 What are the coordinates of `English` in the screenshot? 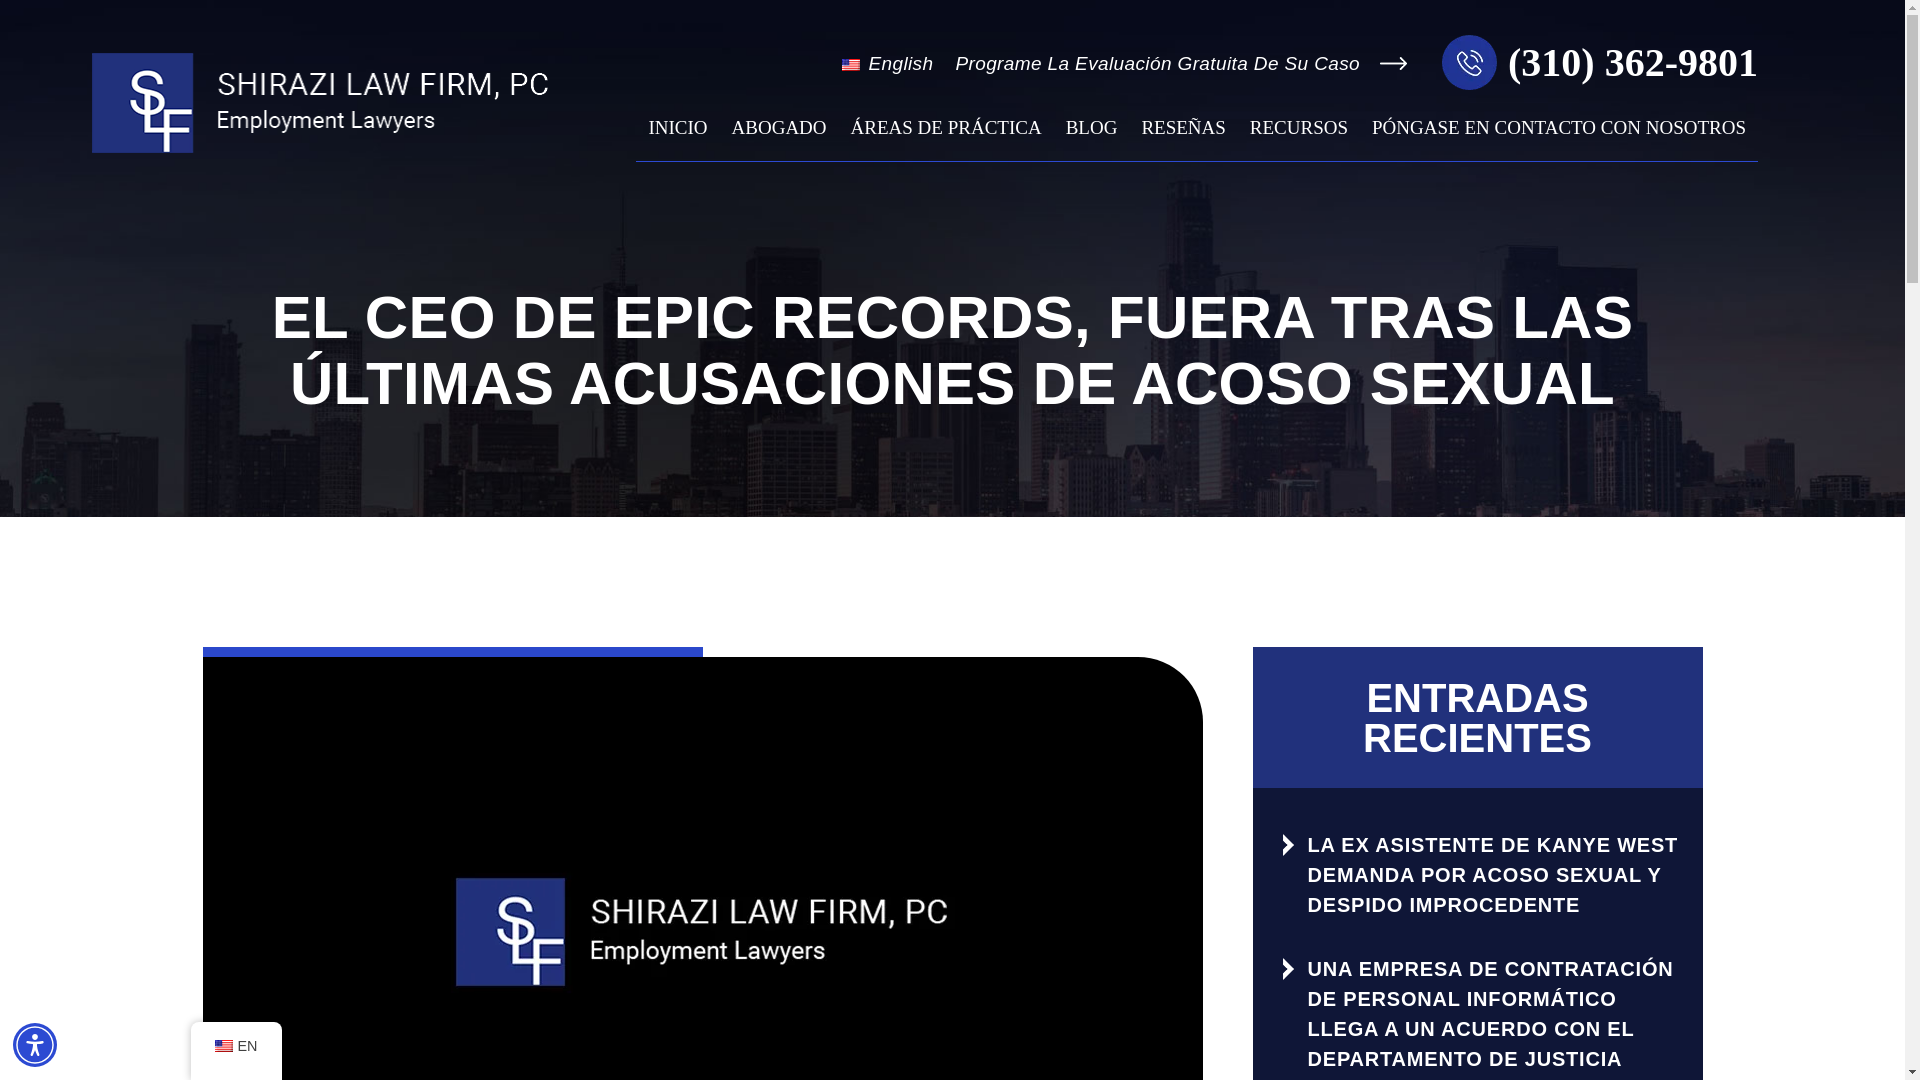 It's located at (851, 65).